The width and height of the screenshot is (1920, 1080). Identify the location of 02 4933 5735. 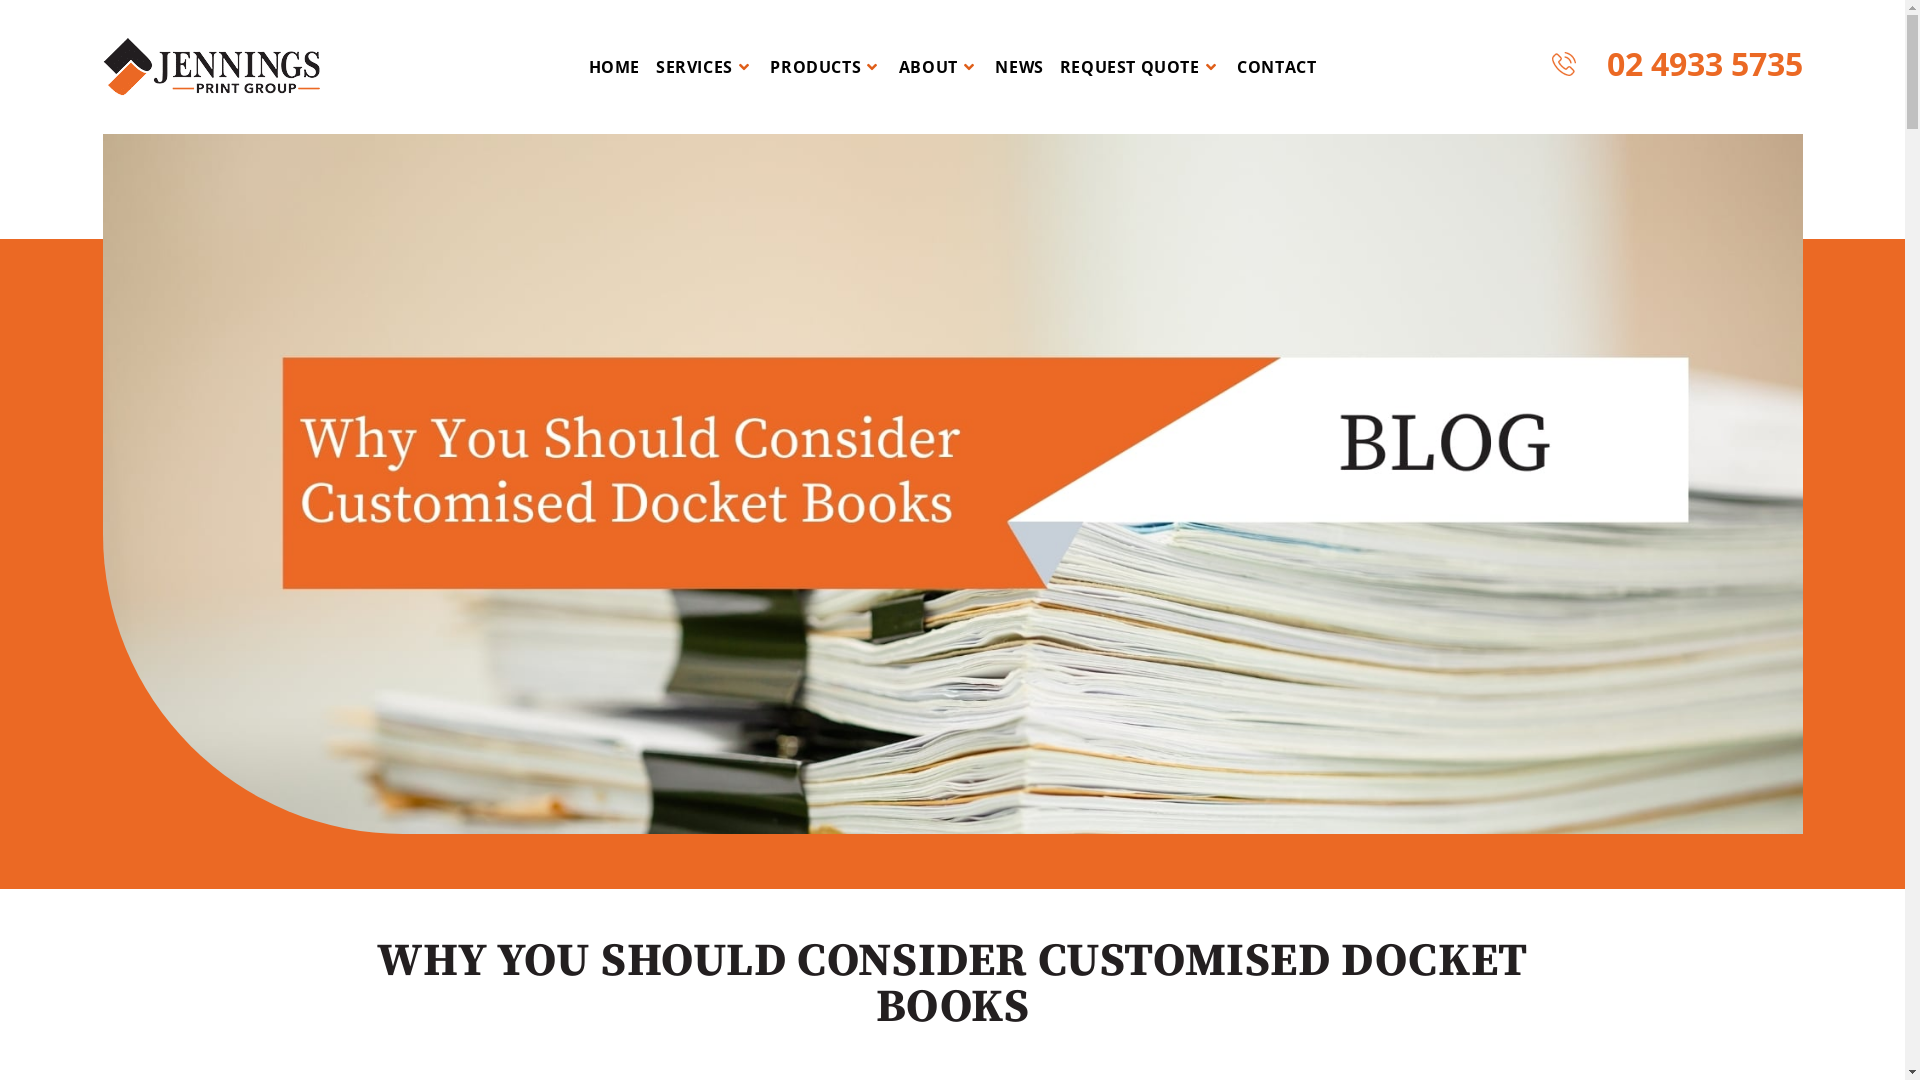
(1678, 64).